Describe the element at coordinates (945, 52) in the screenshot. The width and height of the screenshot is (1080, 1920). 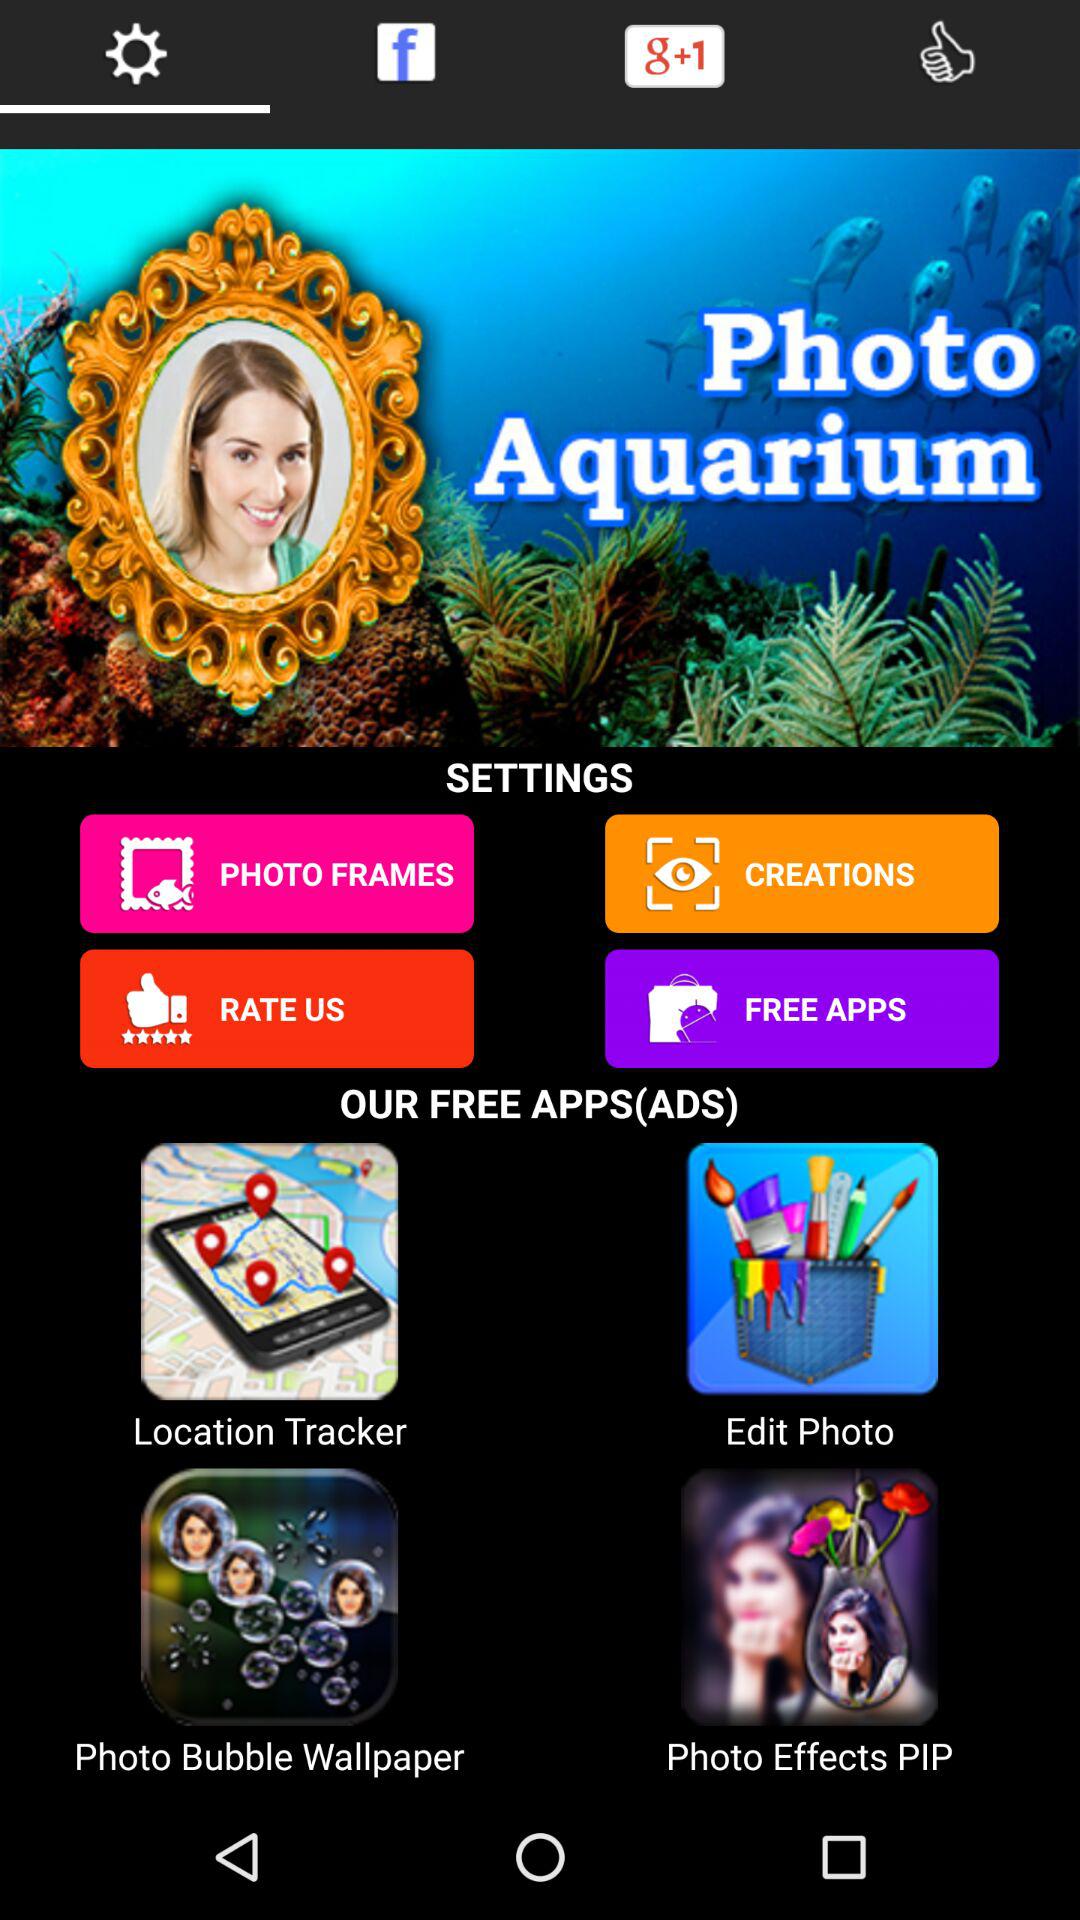
I see `like it` at that location.